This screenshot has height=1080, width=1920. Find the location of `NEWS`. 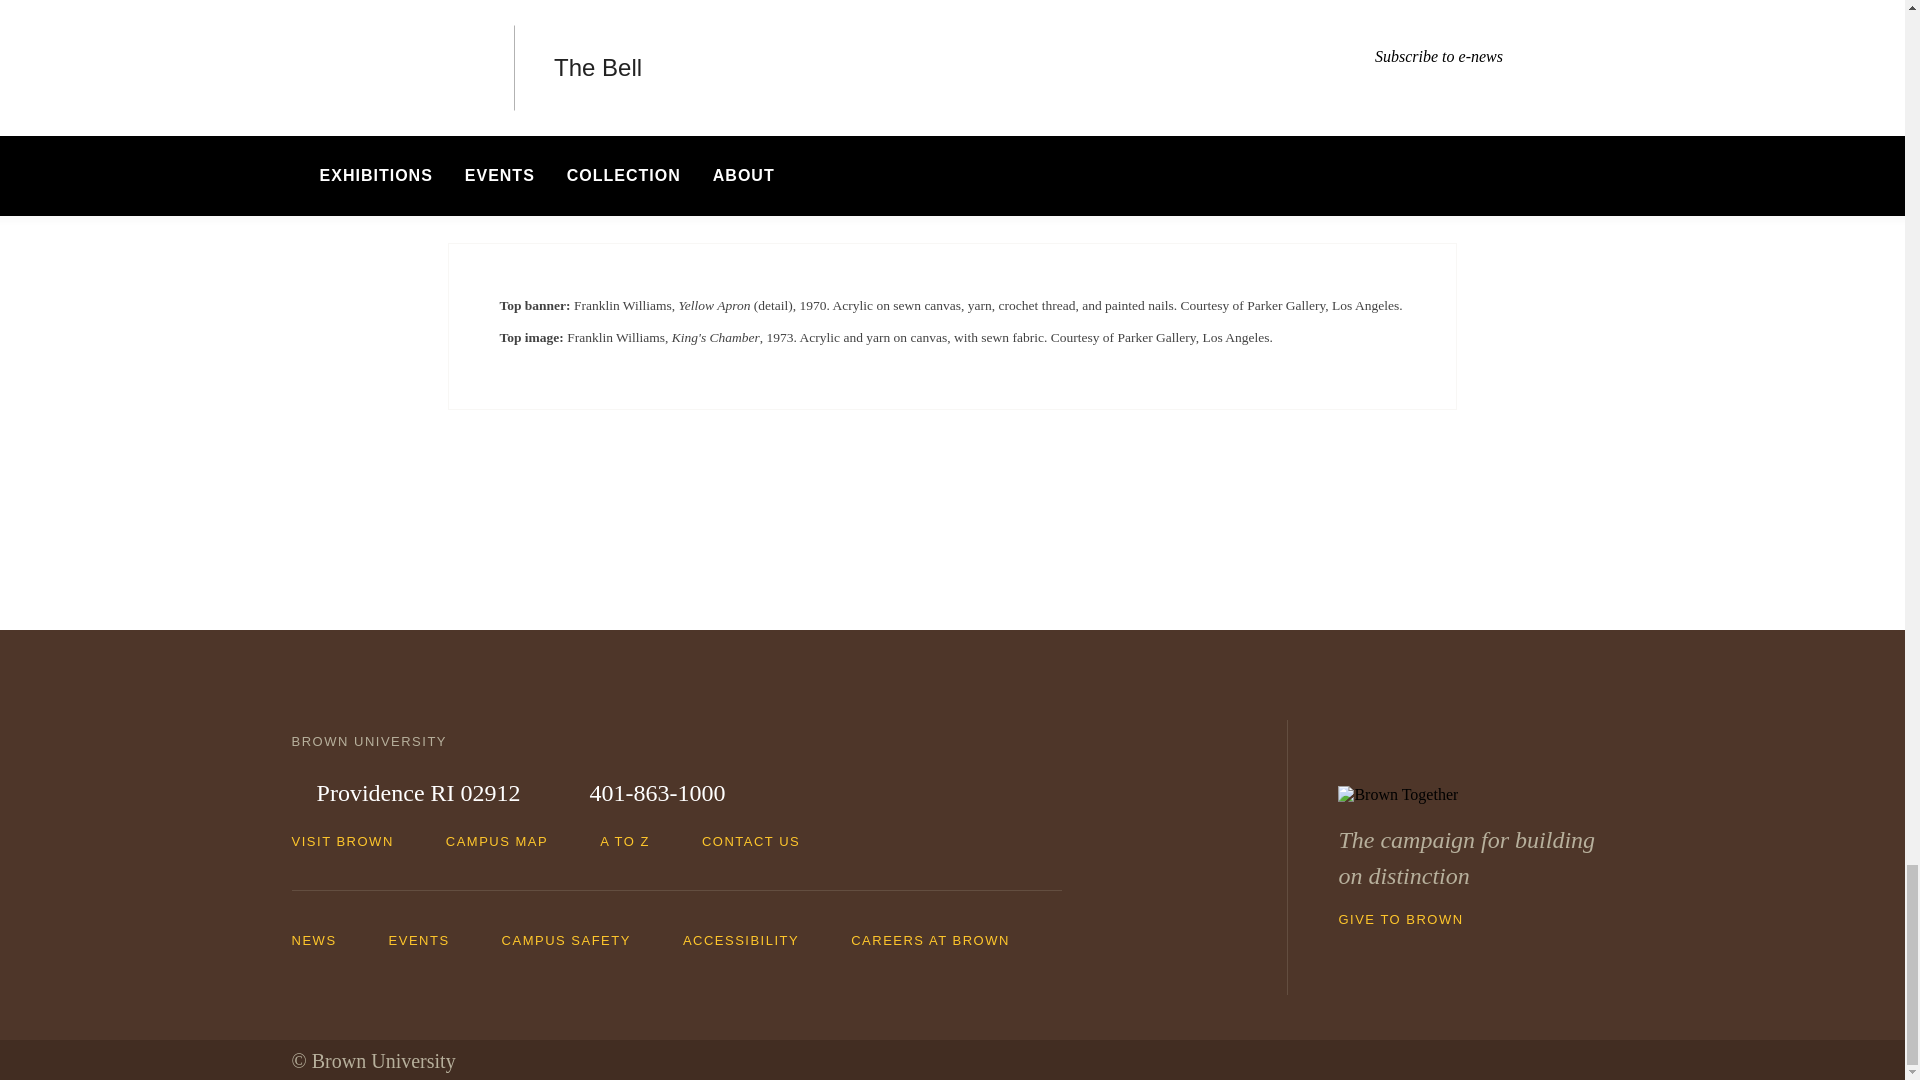

NEWS is located at coordinates (324, 940).